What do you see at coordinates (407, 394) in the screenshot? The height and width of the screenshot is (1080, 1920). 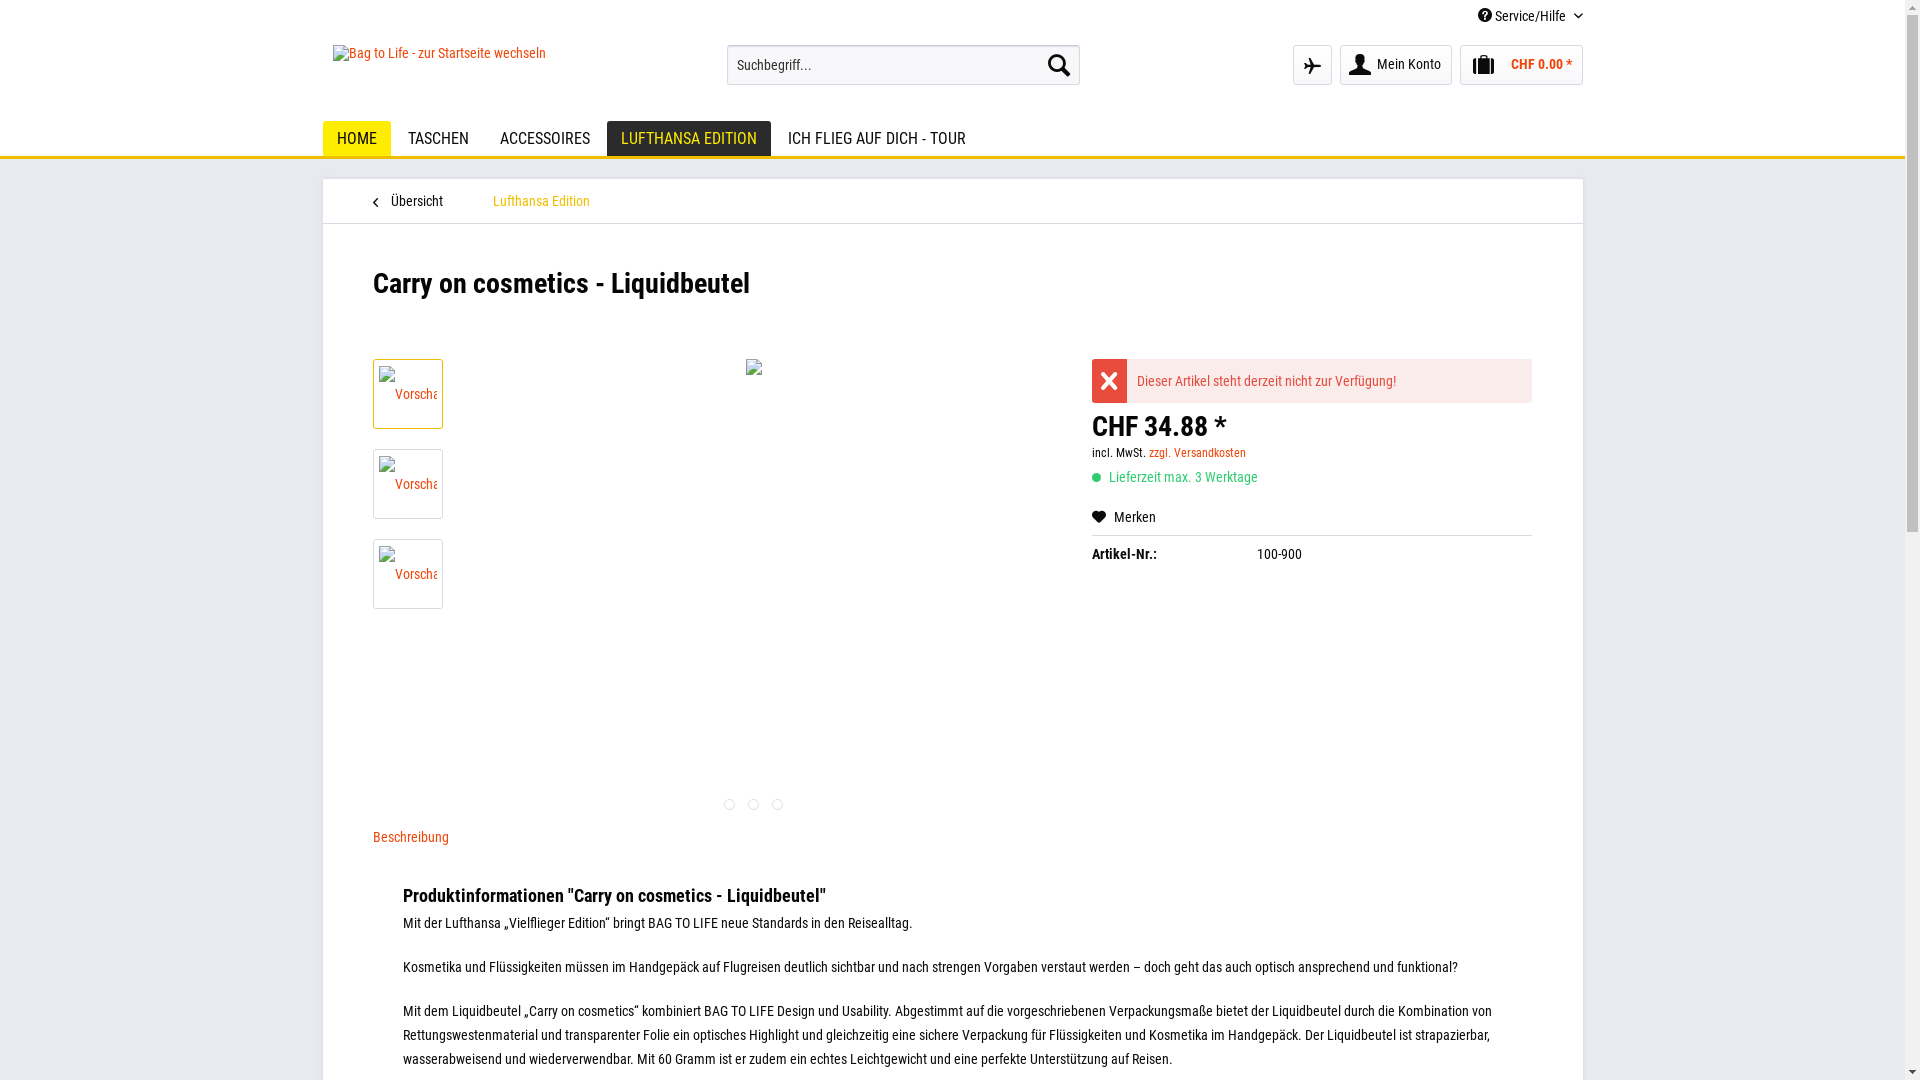 I see `Vorschau: Carry on cosmetics - Liquidbeutel` at bounding box center [407, 394].